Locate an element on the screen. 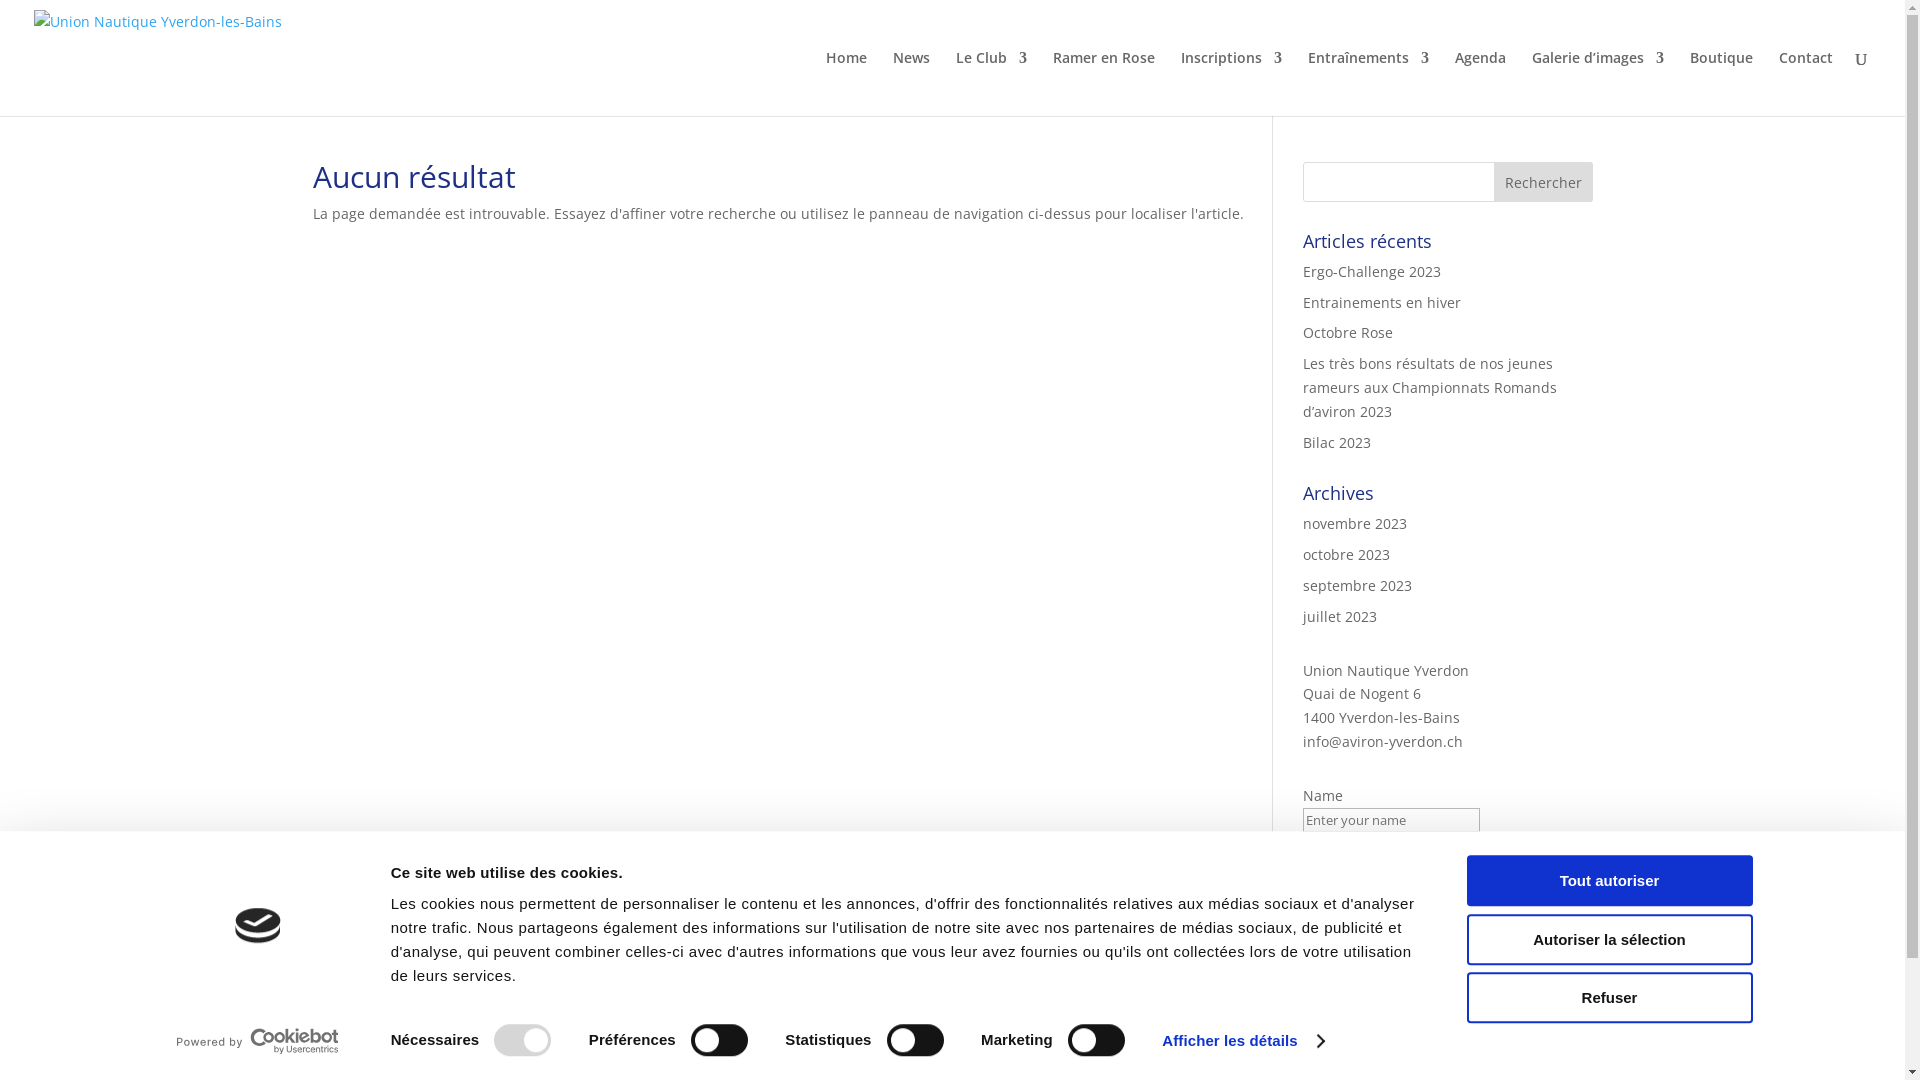 This screenshot has width=1920, height=1080. Boutique is located at coordinates (1722, 84).